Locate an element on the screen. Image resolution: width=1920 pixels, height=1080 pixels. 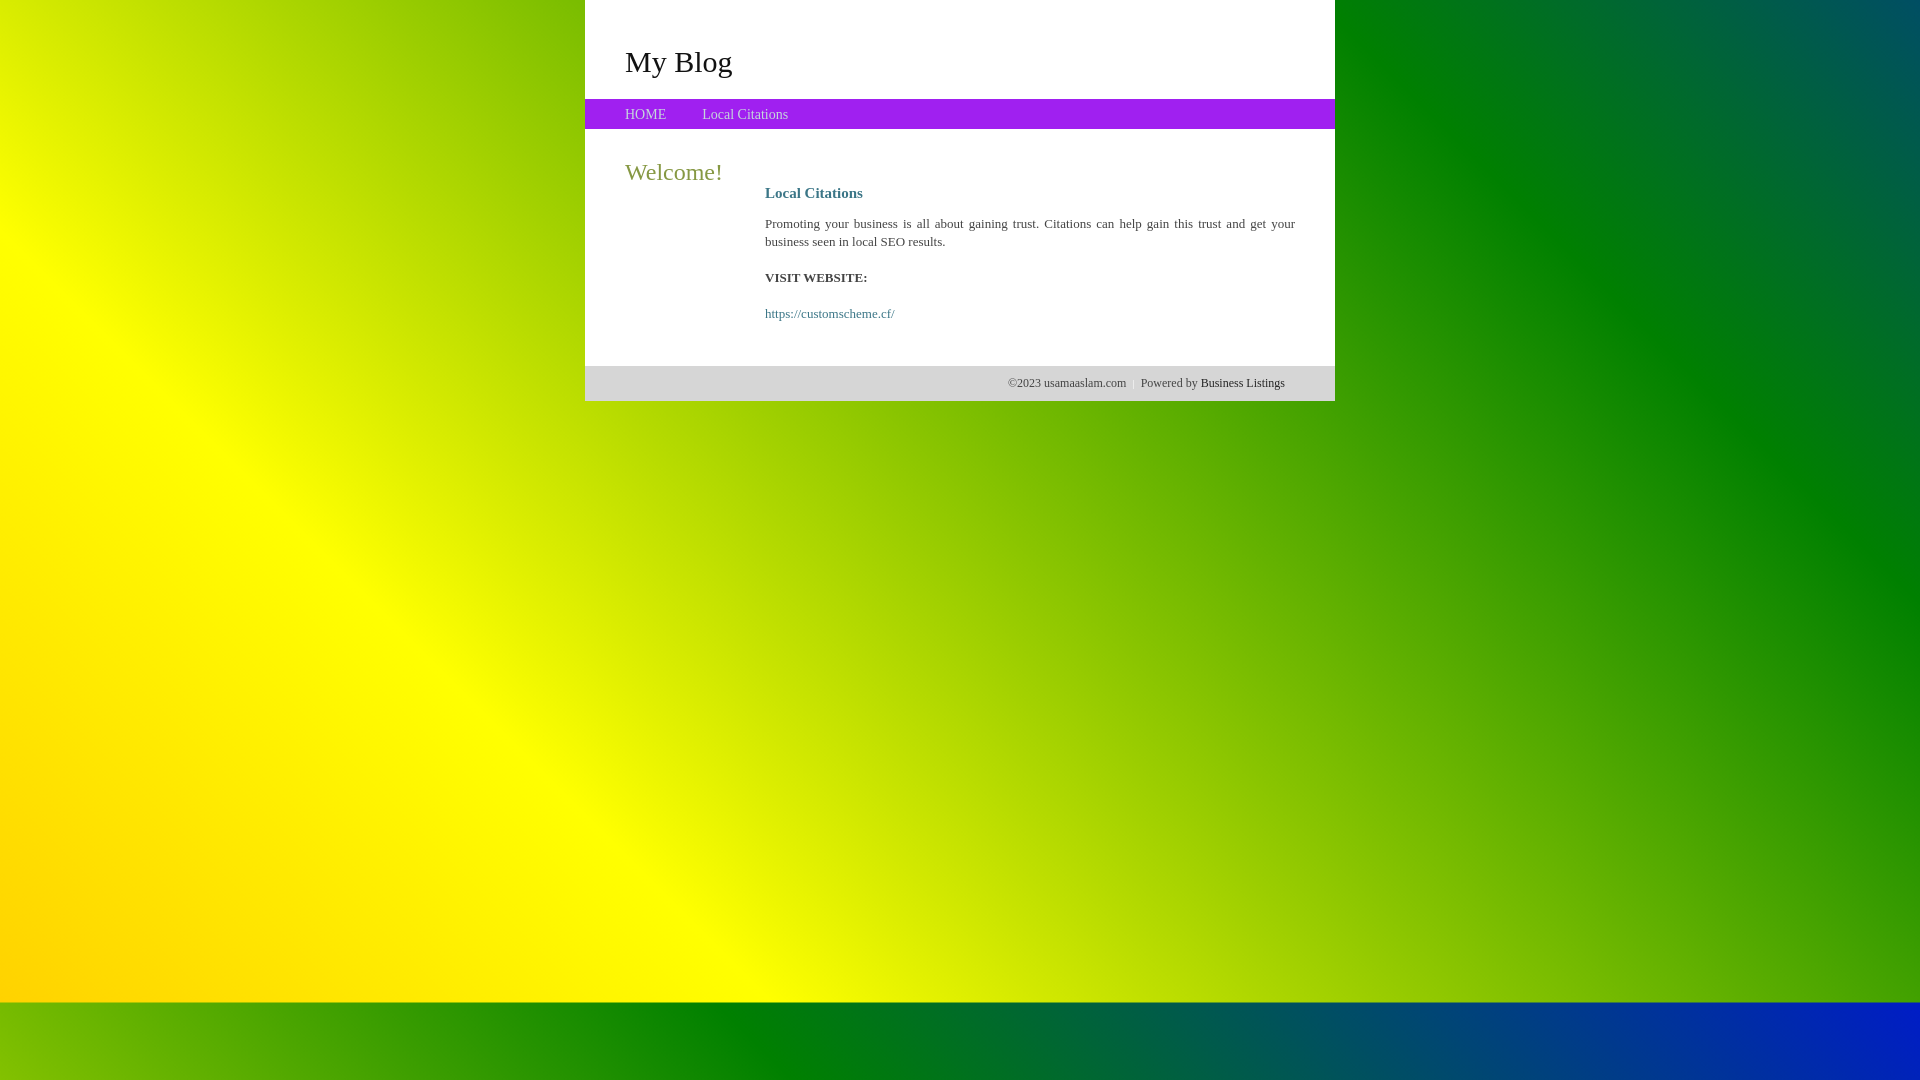
HOME is located at coordinates (646, 114).